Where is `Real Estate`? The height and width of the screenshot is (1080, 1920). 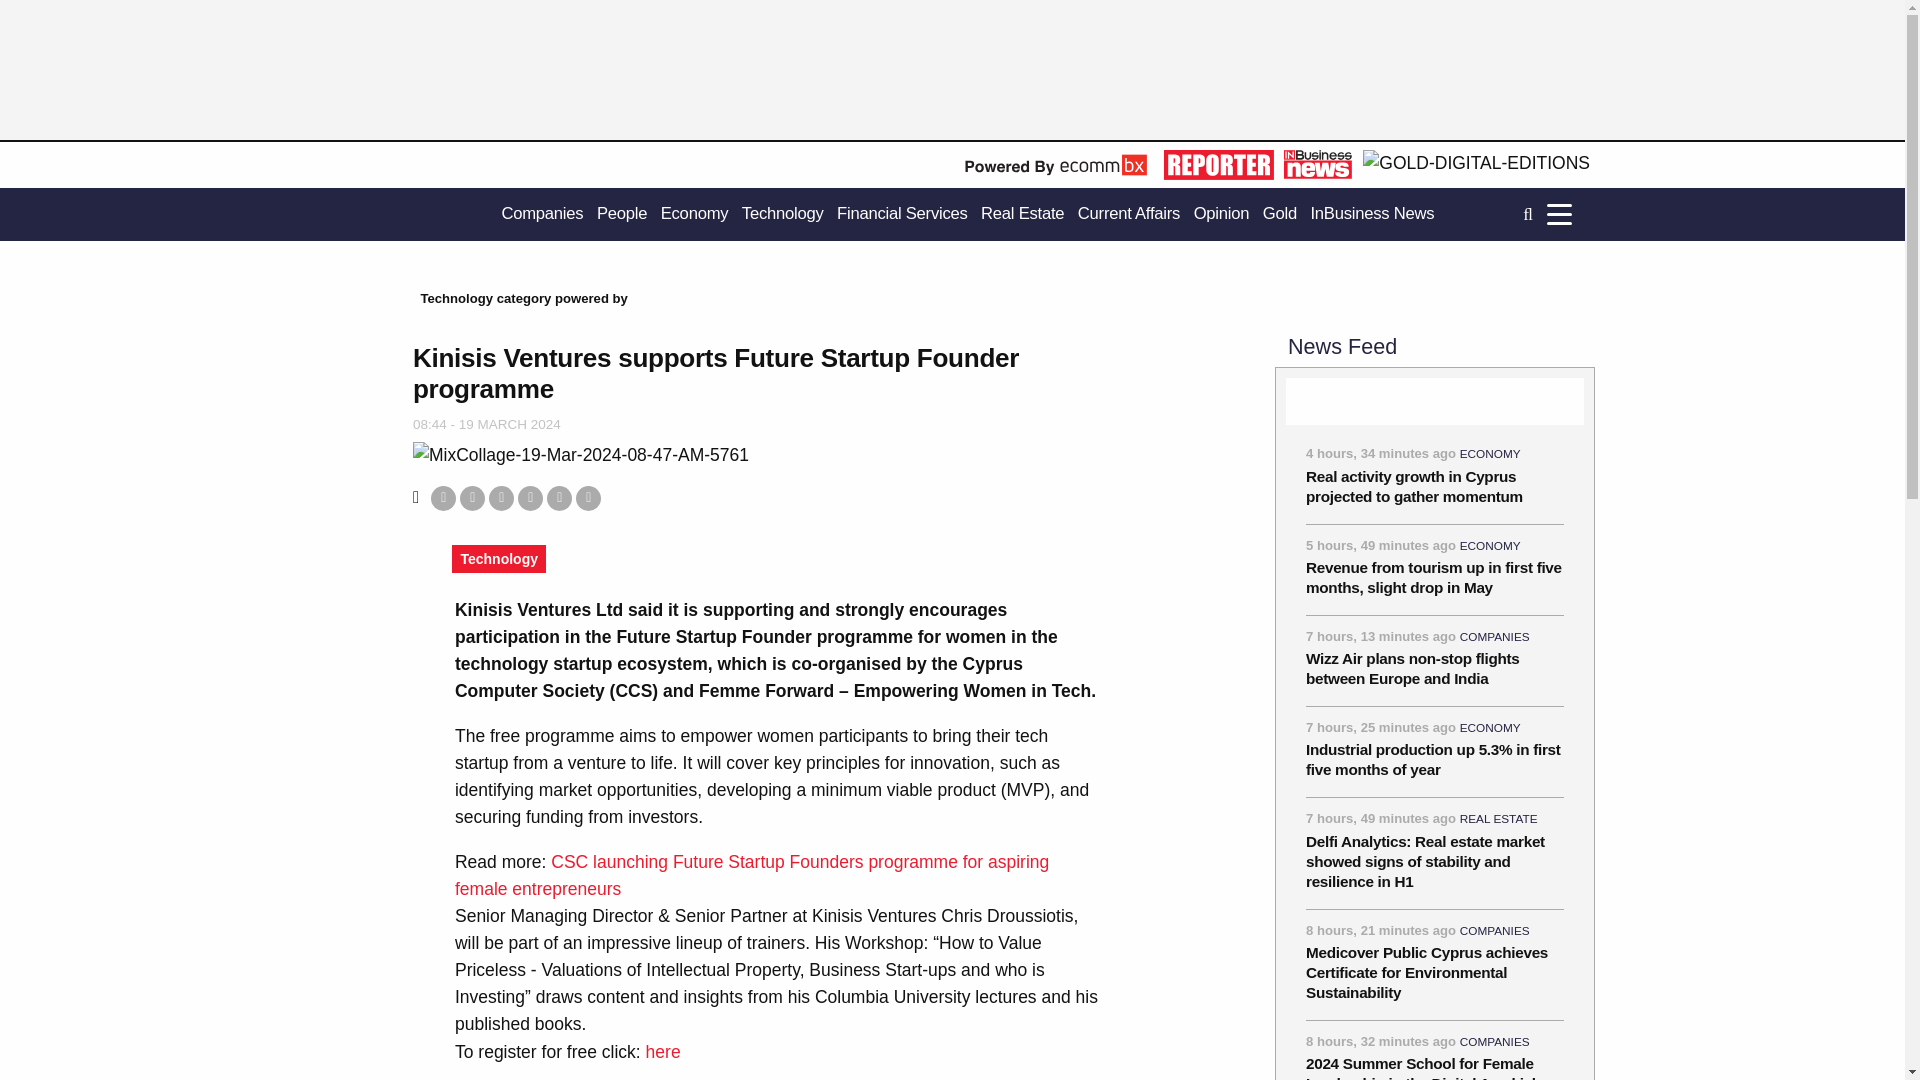
Real Estate is located at coordinates (1022, 214).